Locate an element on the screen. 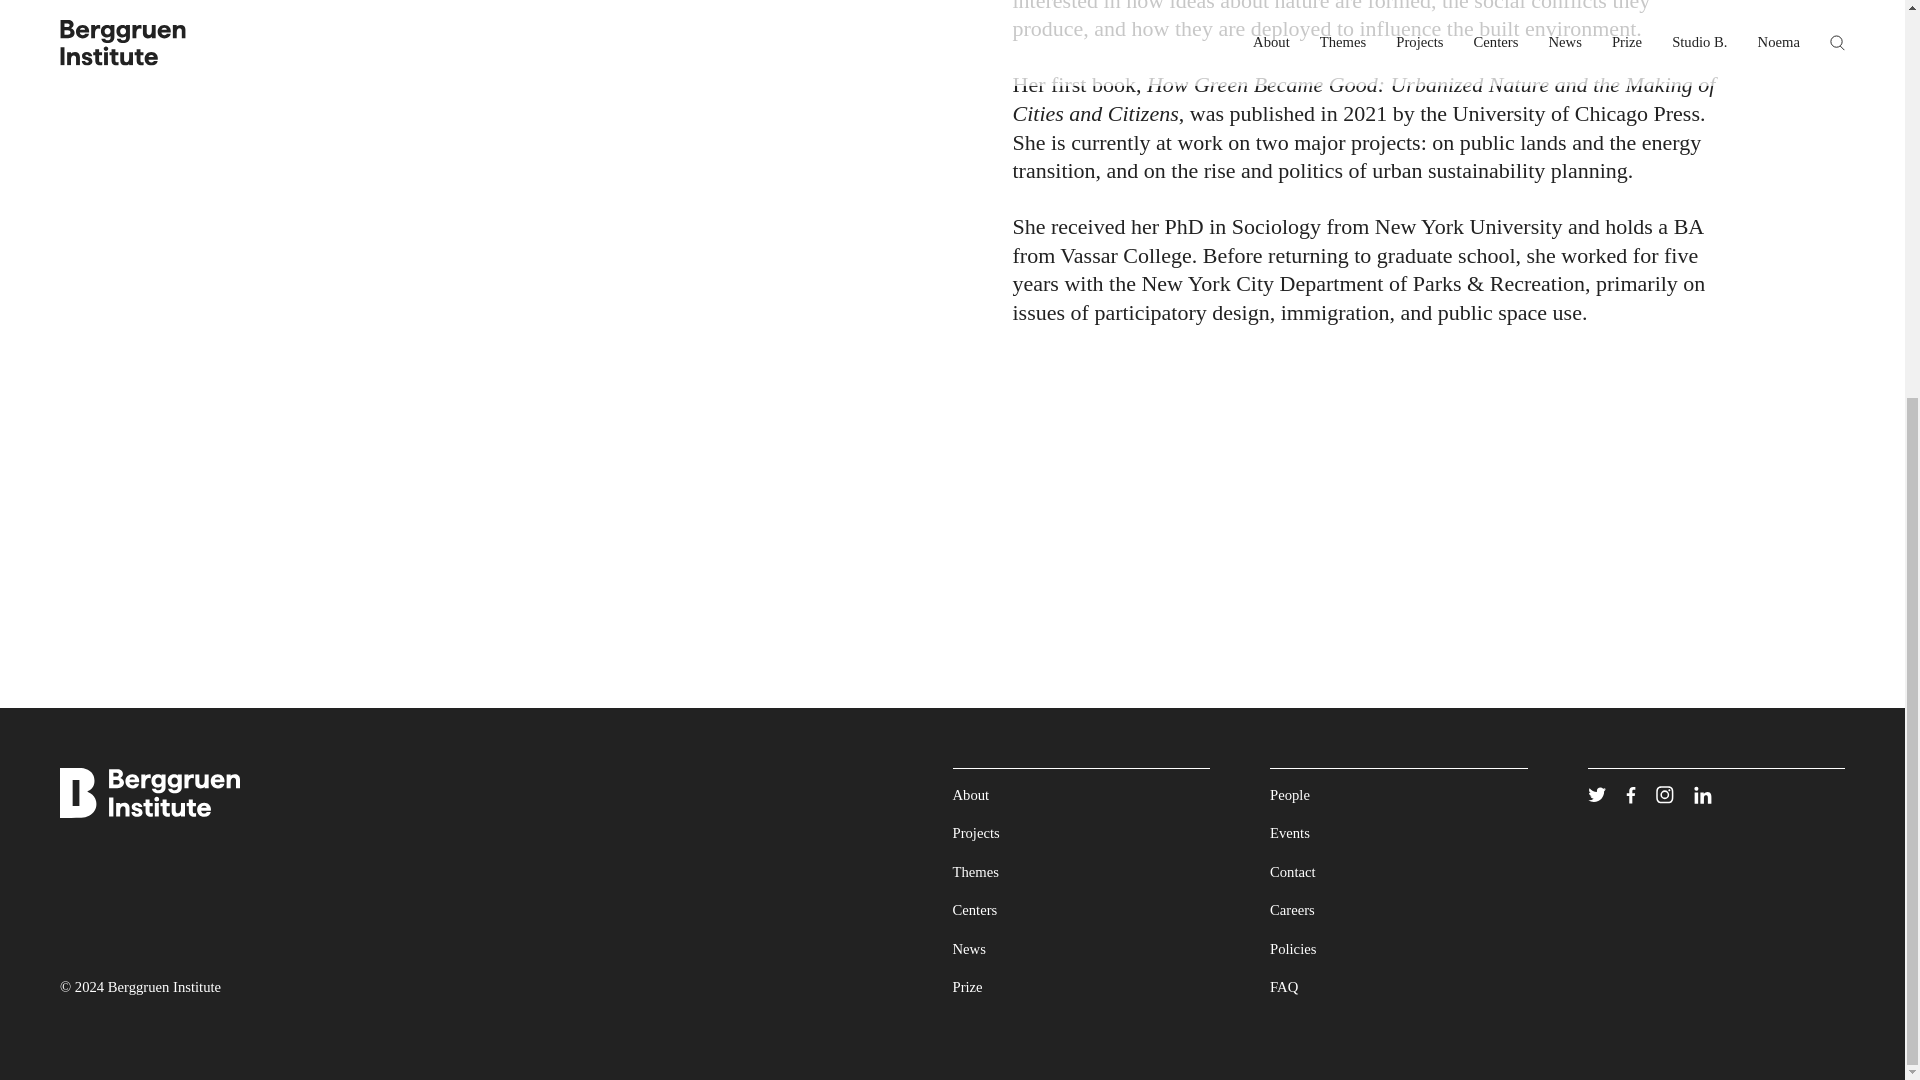  Centers is located at coordinates (974, 910).